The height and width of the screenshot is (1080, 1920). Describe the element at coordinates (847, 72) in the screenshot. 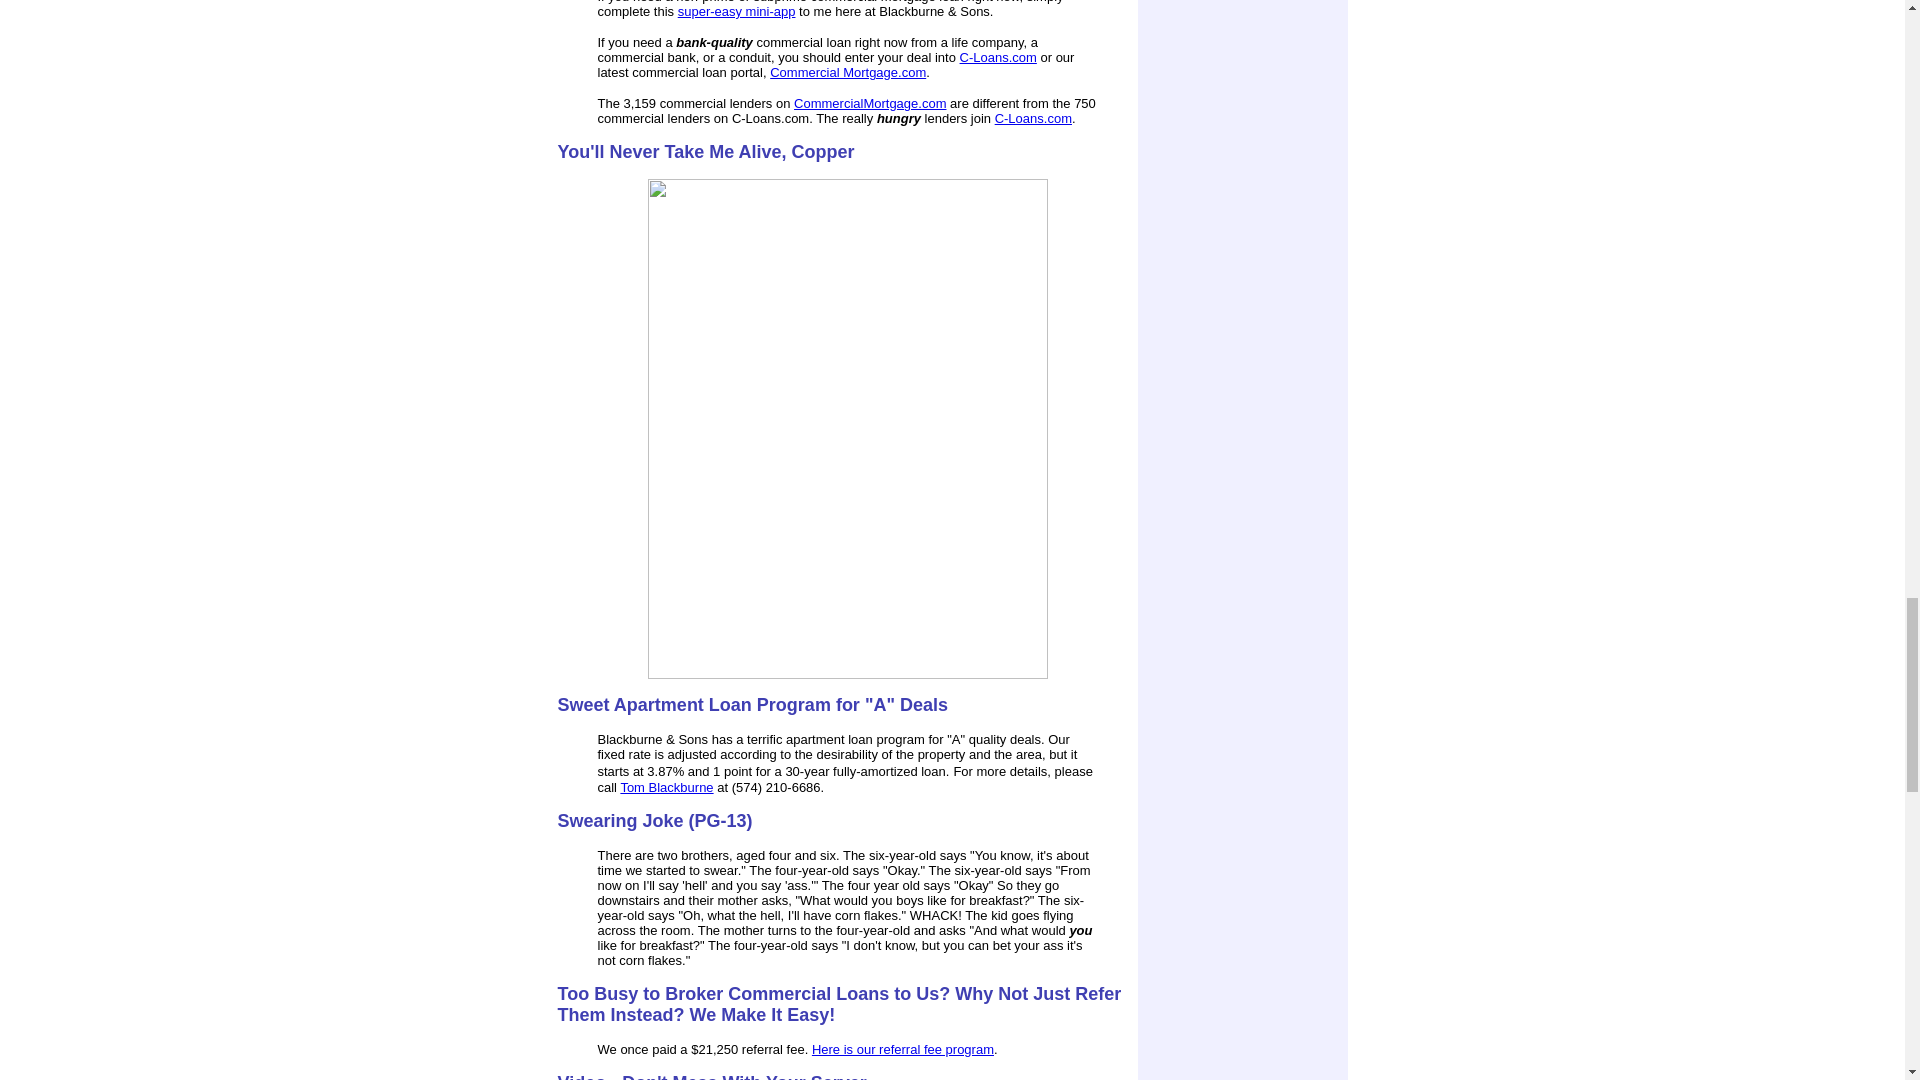

I see `Commercial Mortgage.com` at that location.